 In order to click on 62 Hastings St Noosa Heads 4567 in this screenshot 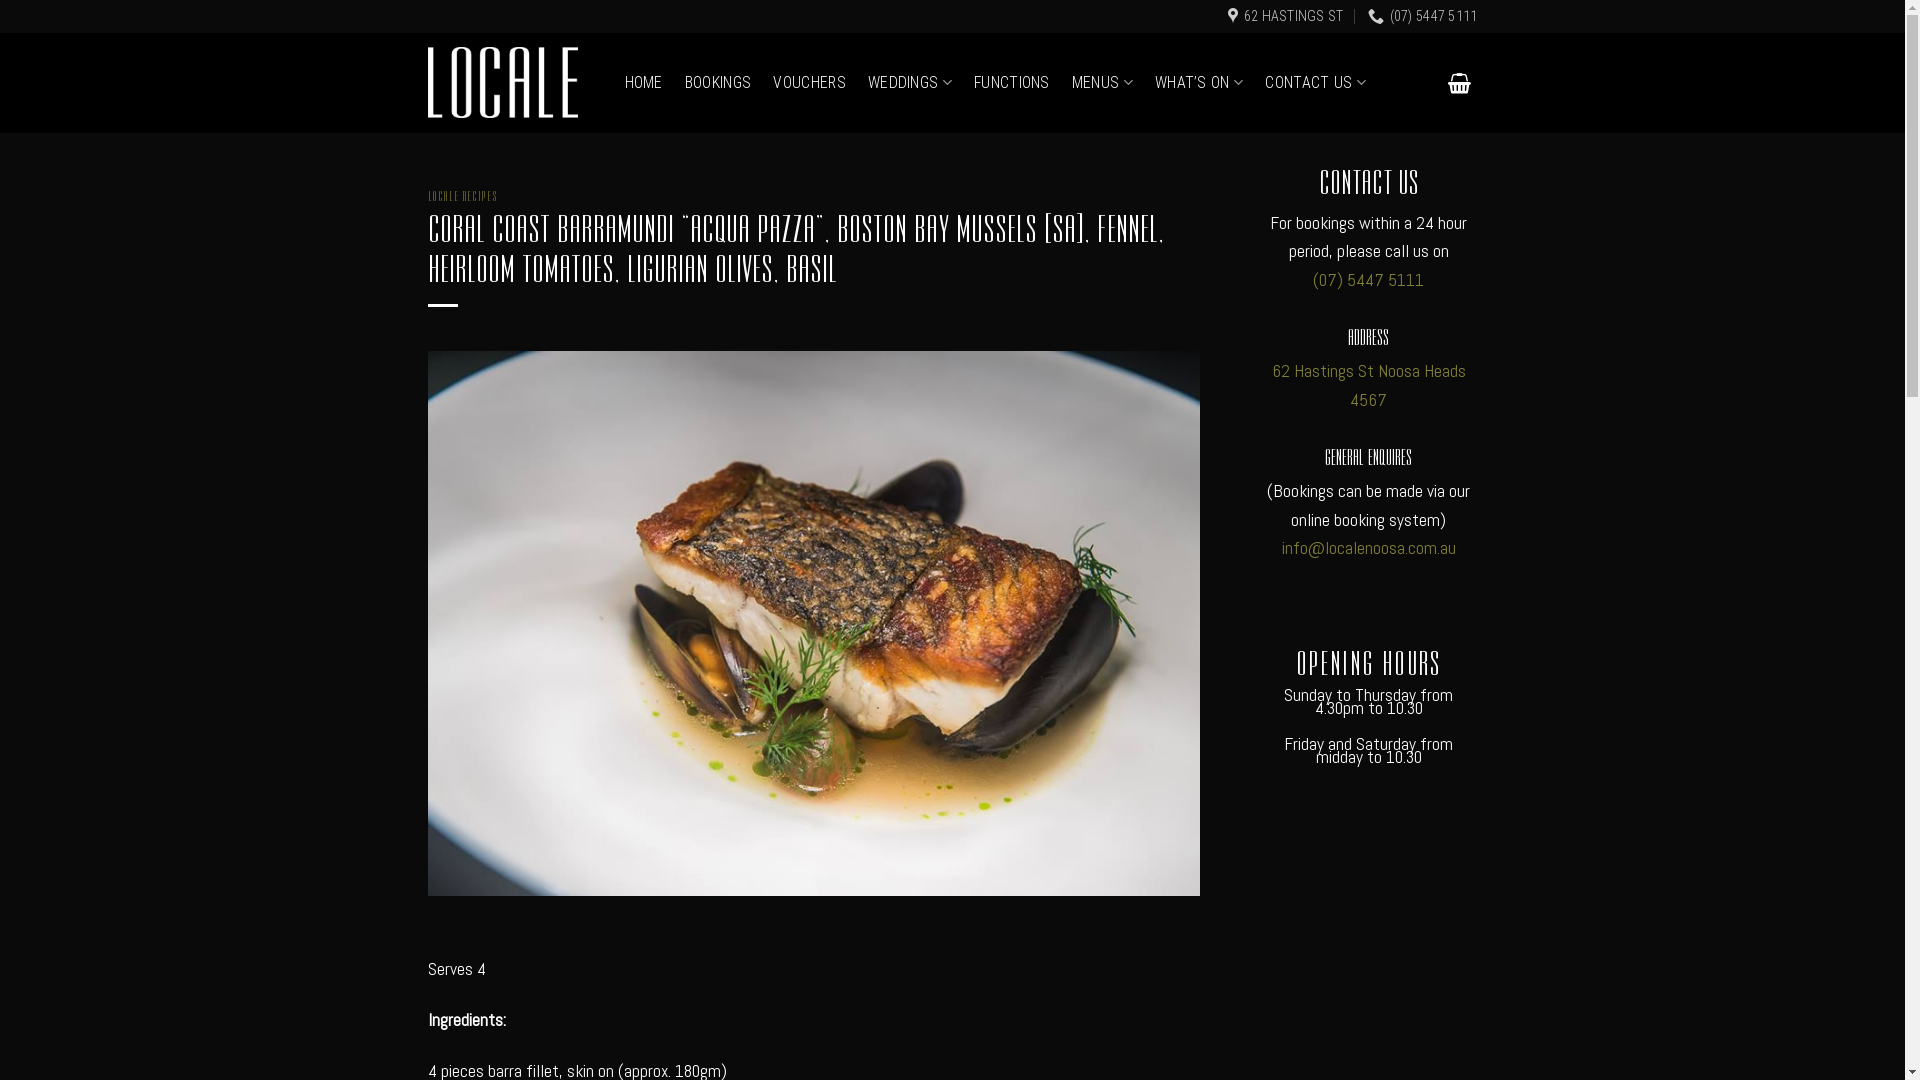, I will do `click(1369, 385)`.